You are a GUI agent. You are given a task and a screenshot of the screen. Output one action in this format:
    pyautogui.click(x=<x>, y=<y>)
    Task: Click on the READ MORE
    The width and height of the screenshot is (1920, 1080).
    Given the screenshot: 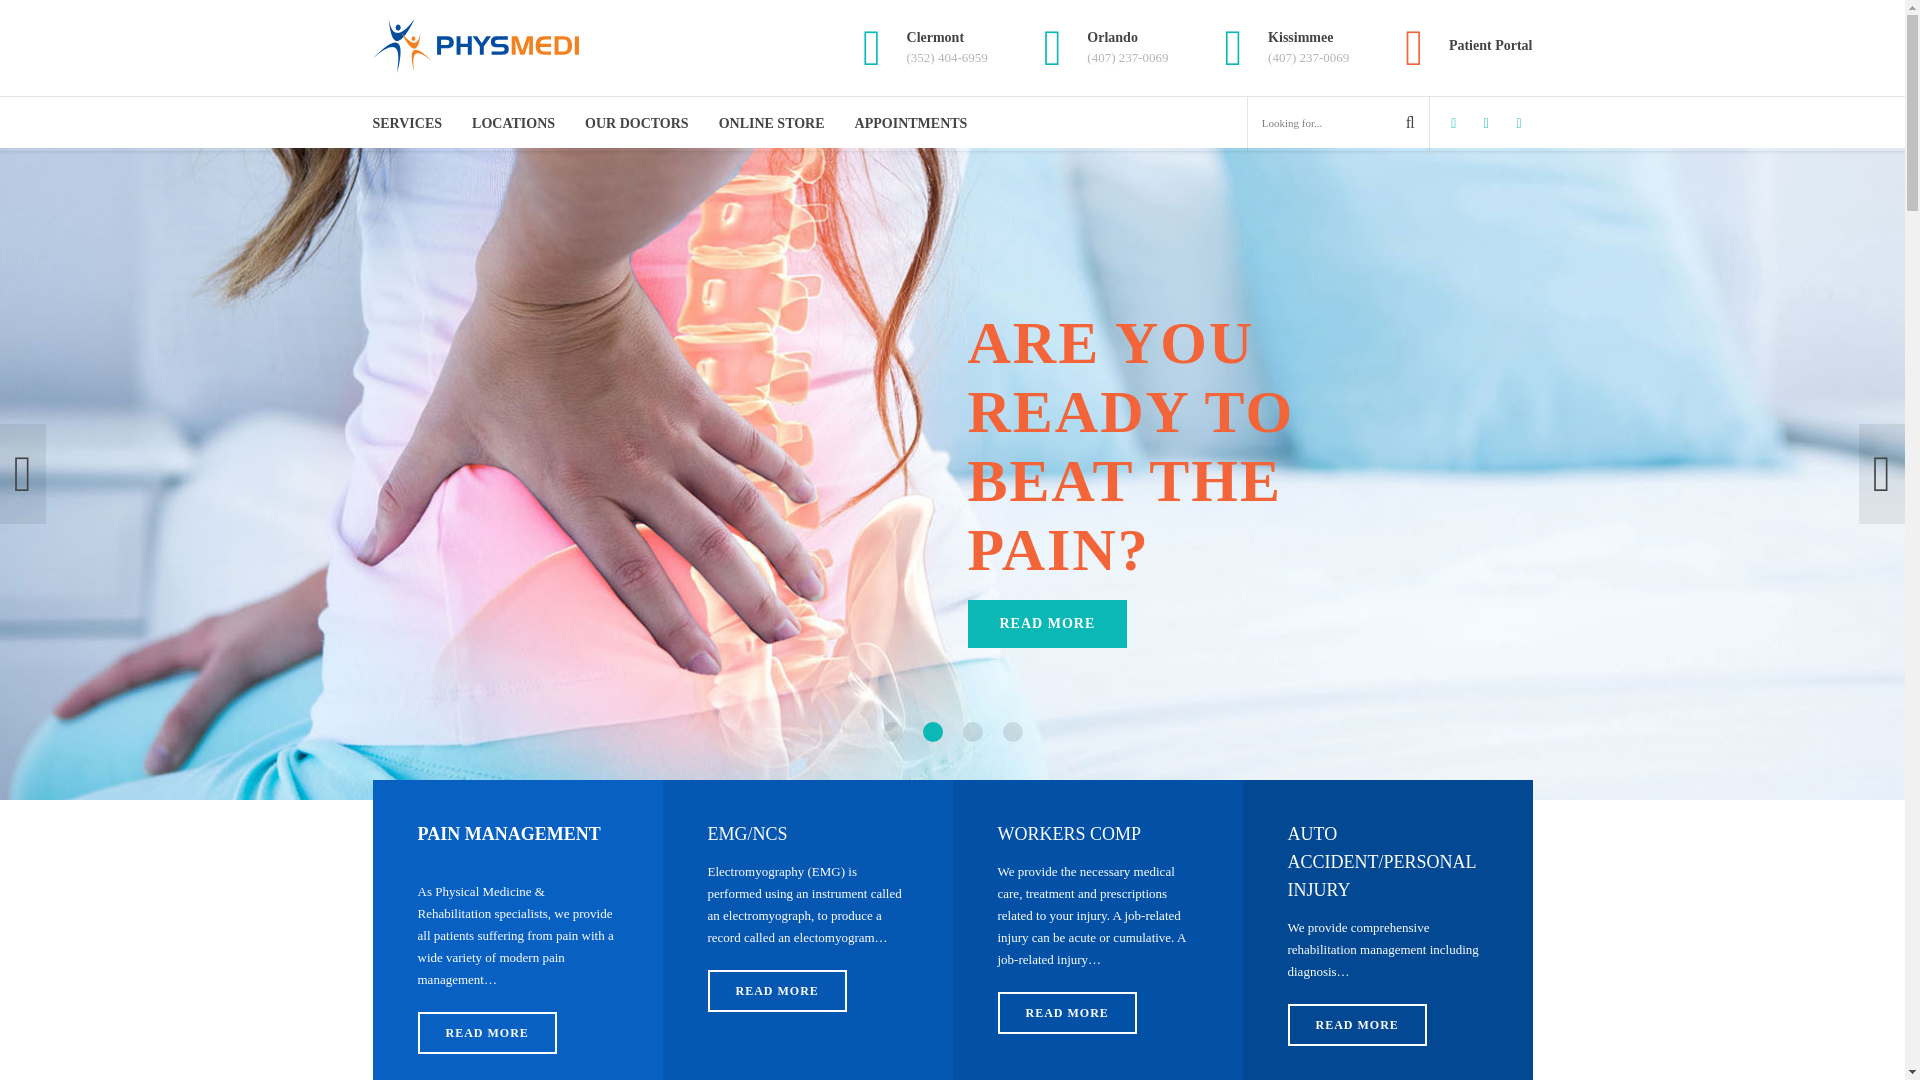 What is the action you would take?
    pyautogui.click(x=1048, y=624)
    